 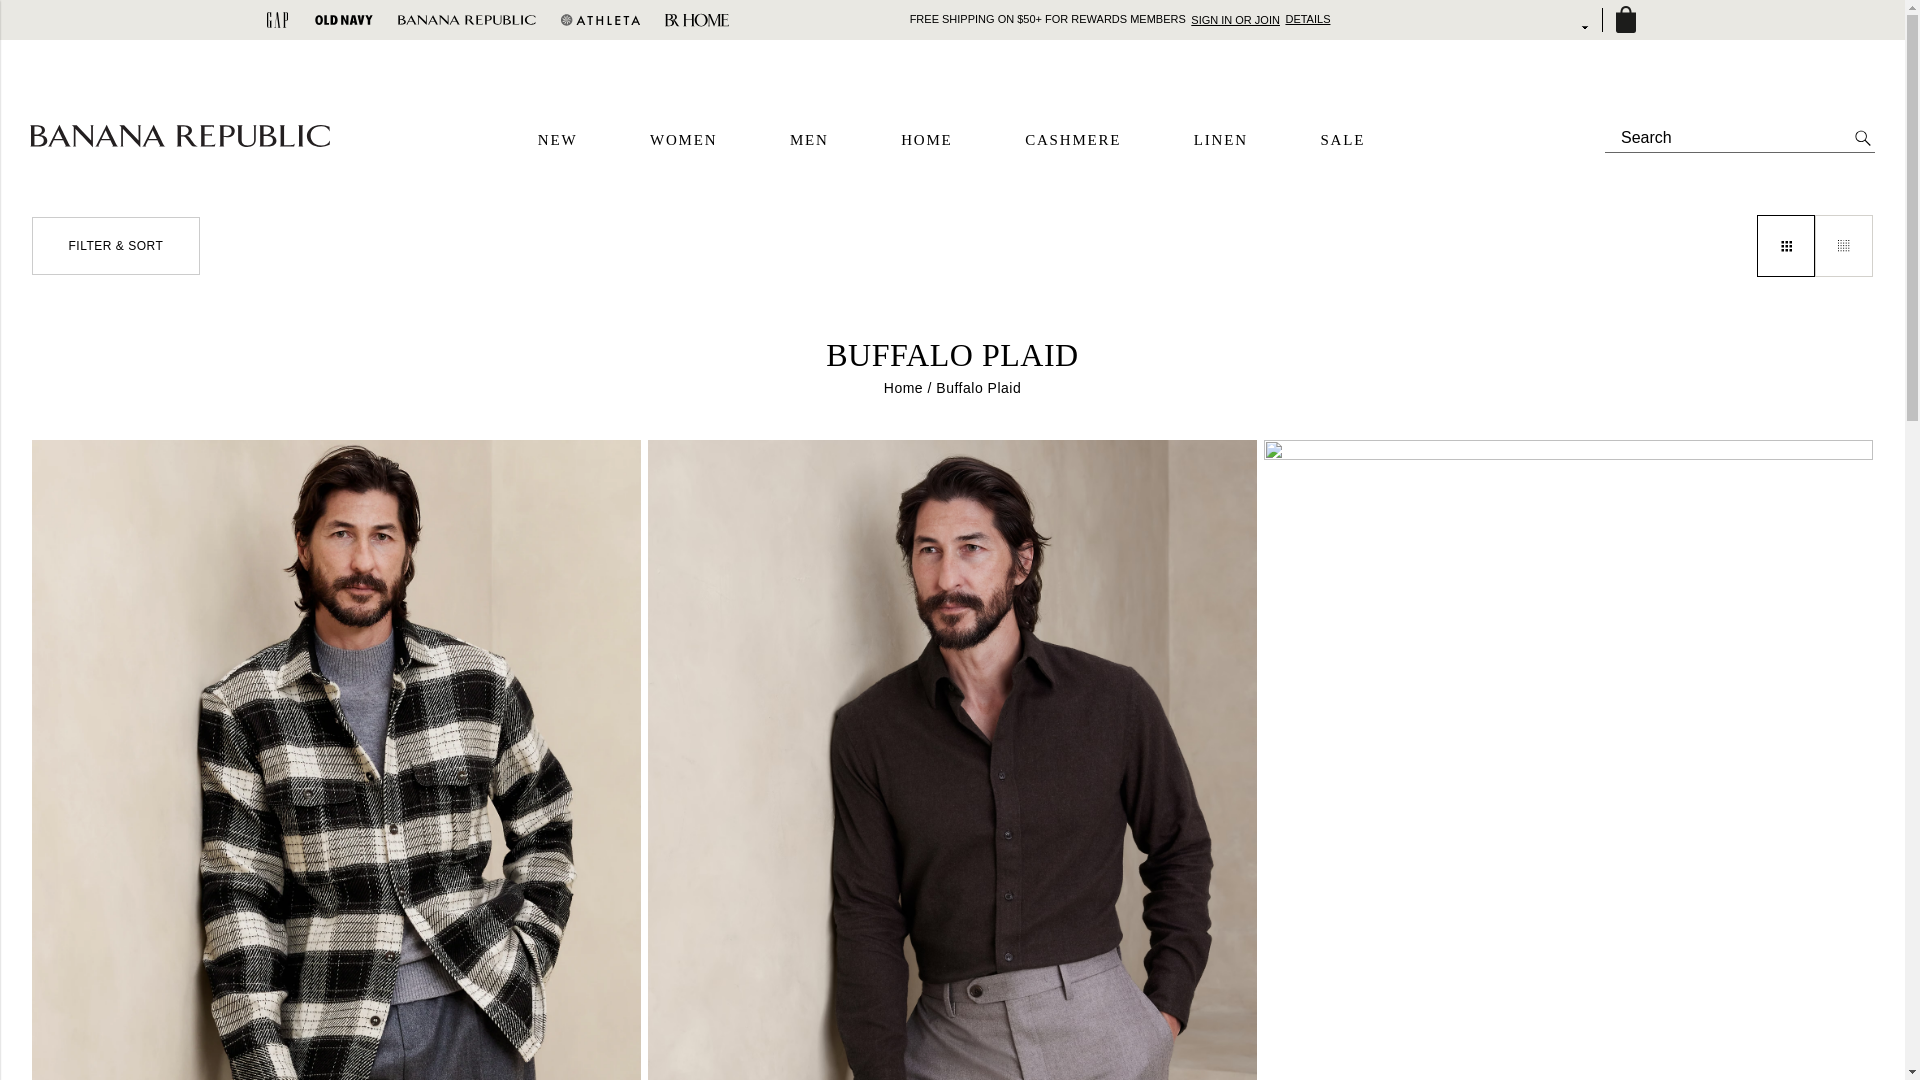 I want to click on SIGN IN OR JOIN, so click(x=1236, y=19).